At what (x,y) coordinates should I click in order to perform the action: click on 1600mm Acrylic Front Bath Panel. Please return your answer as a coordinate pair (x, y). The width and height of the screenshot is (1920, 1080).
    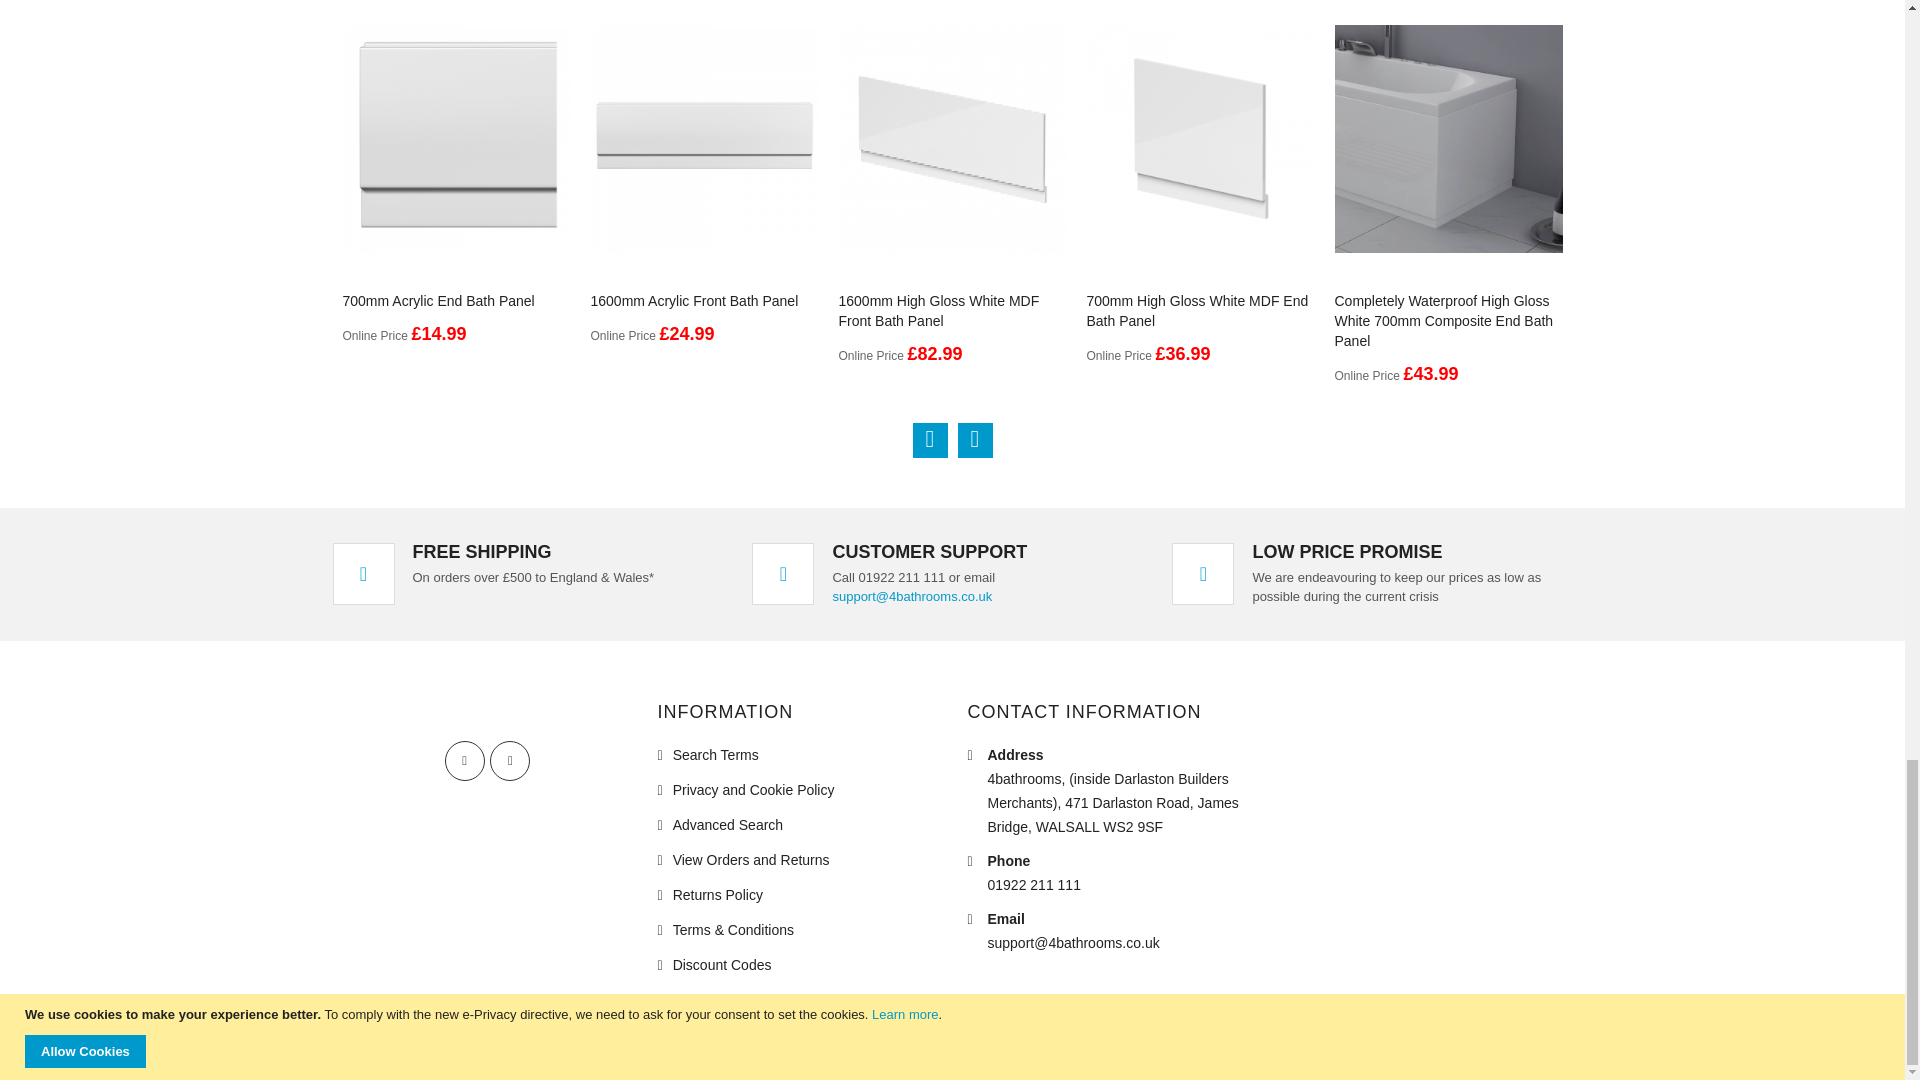
    Looking at the image, I should click on (694, 300).